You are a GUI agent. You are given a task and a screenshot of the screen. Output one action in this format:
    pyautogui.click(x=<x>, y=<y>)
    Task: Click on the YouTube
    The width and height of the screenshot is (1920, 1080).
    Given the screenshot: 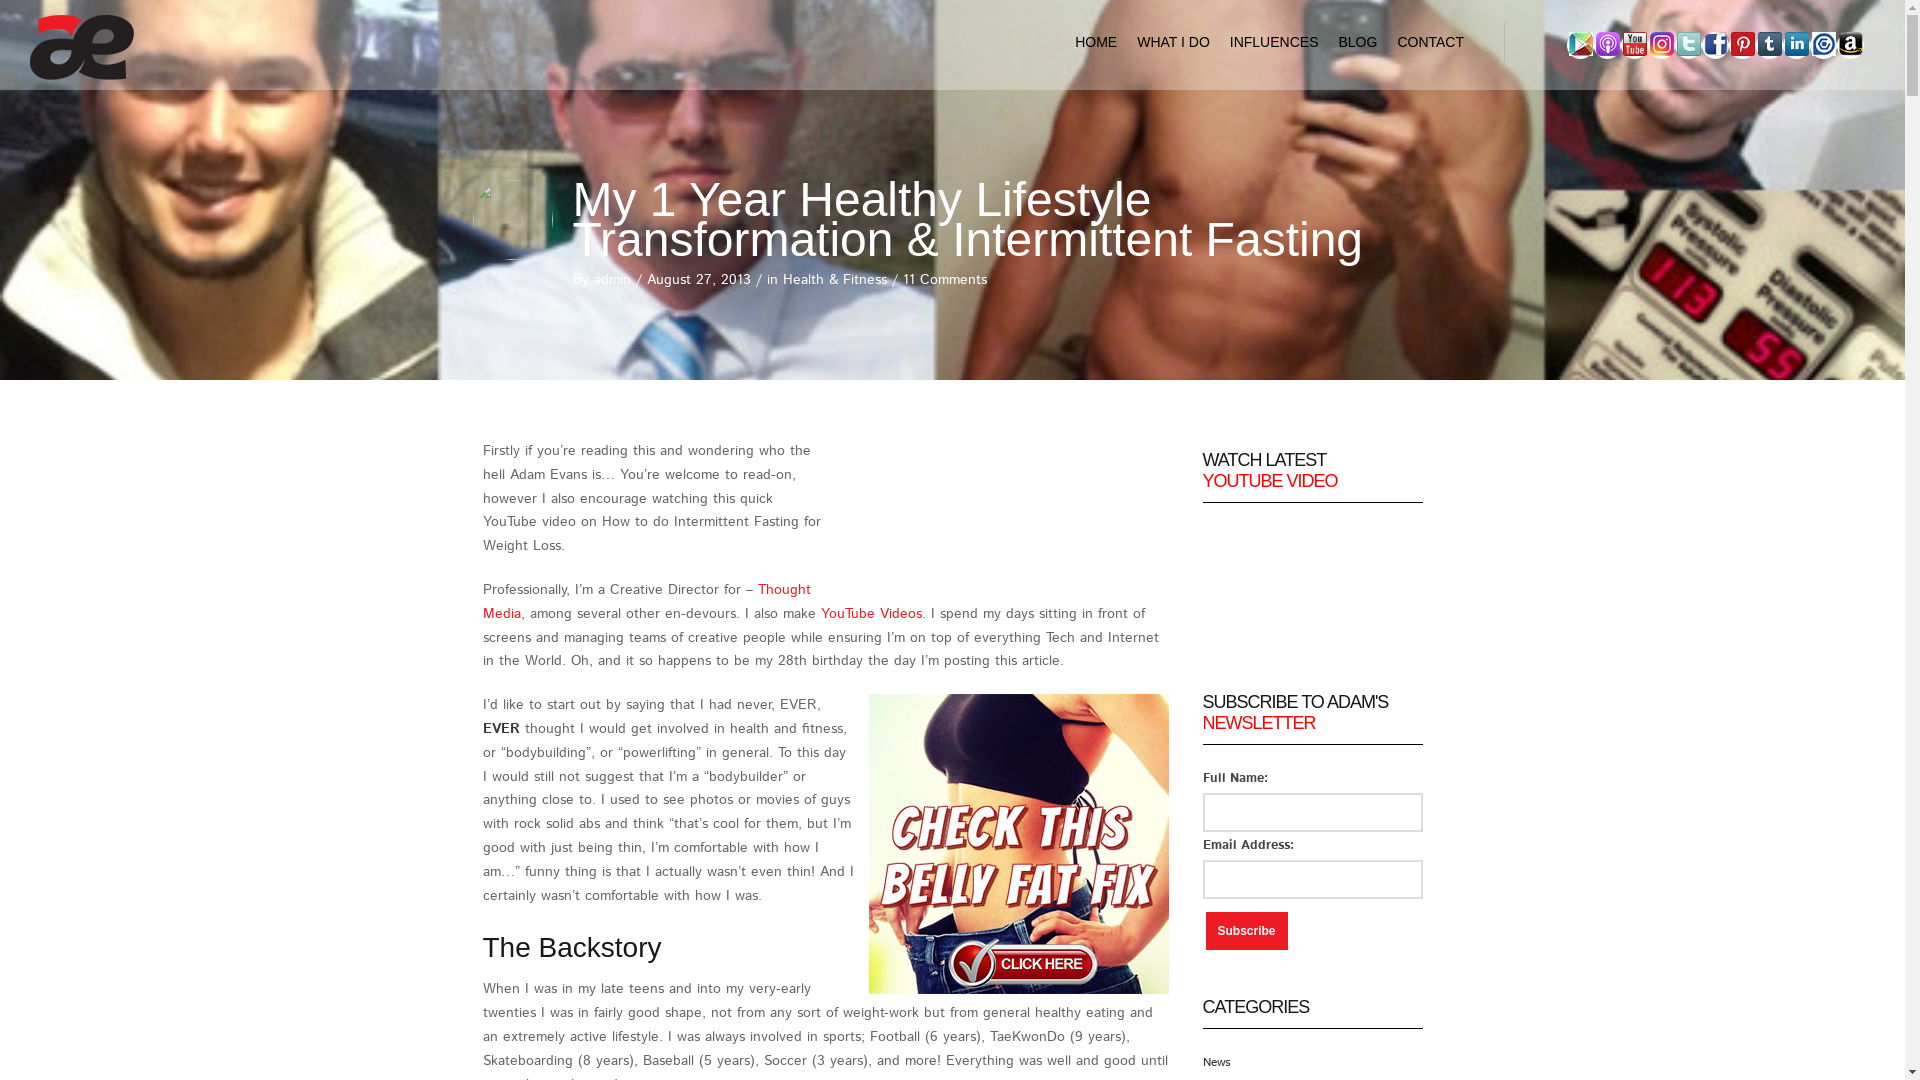 What is the action you would take?
    pyautogui.click(x=847, y=614)
    